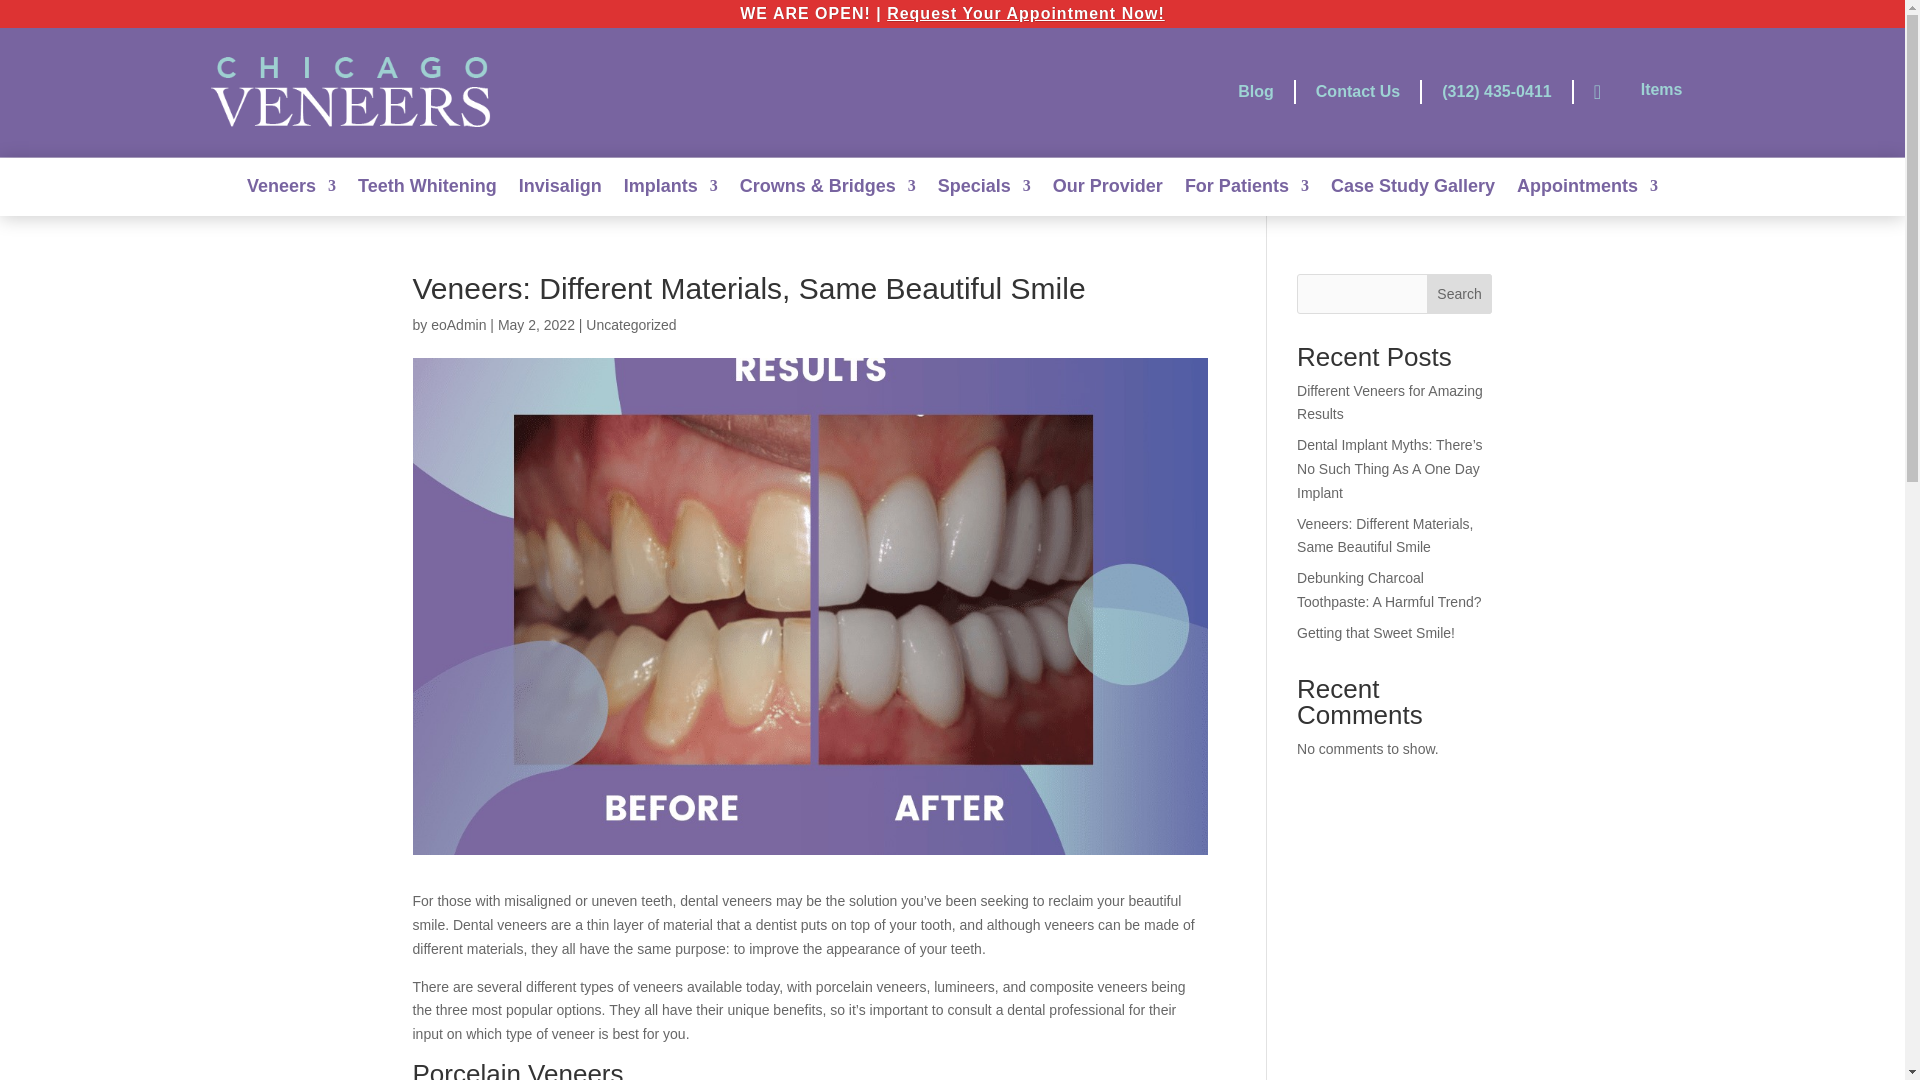  Describe the element at coordinates (292, 196) in the screenshot. I see `Veneers` at that location.